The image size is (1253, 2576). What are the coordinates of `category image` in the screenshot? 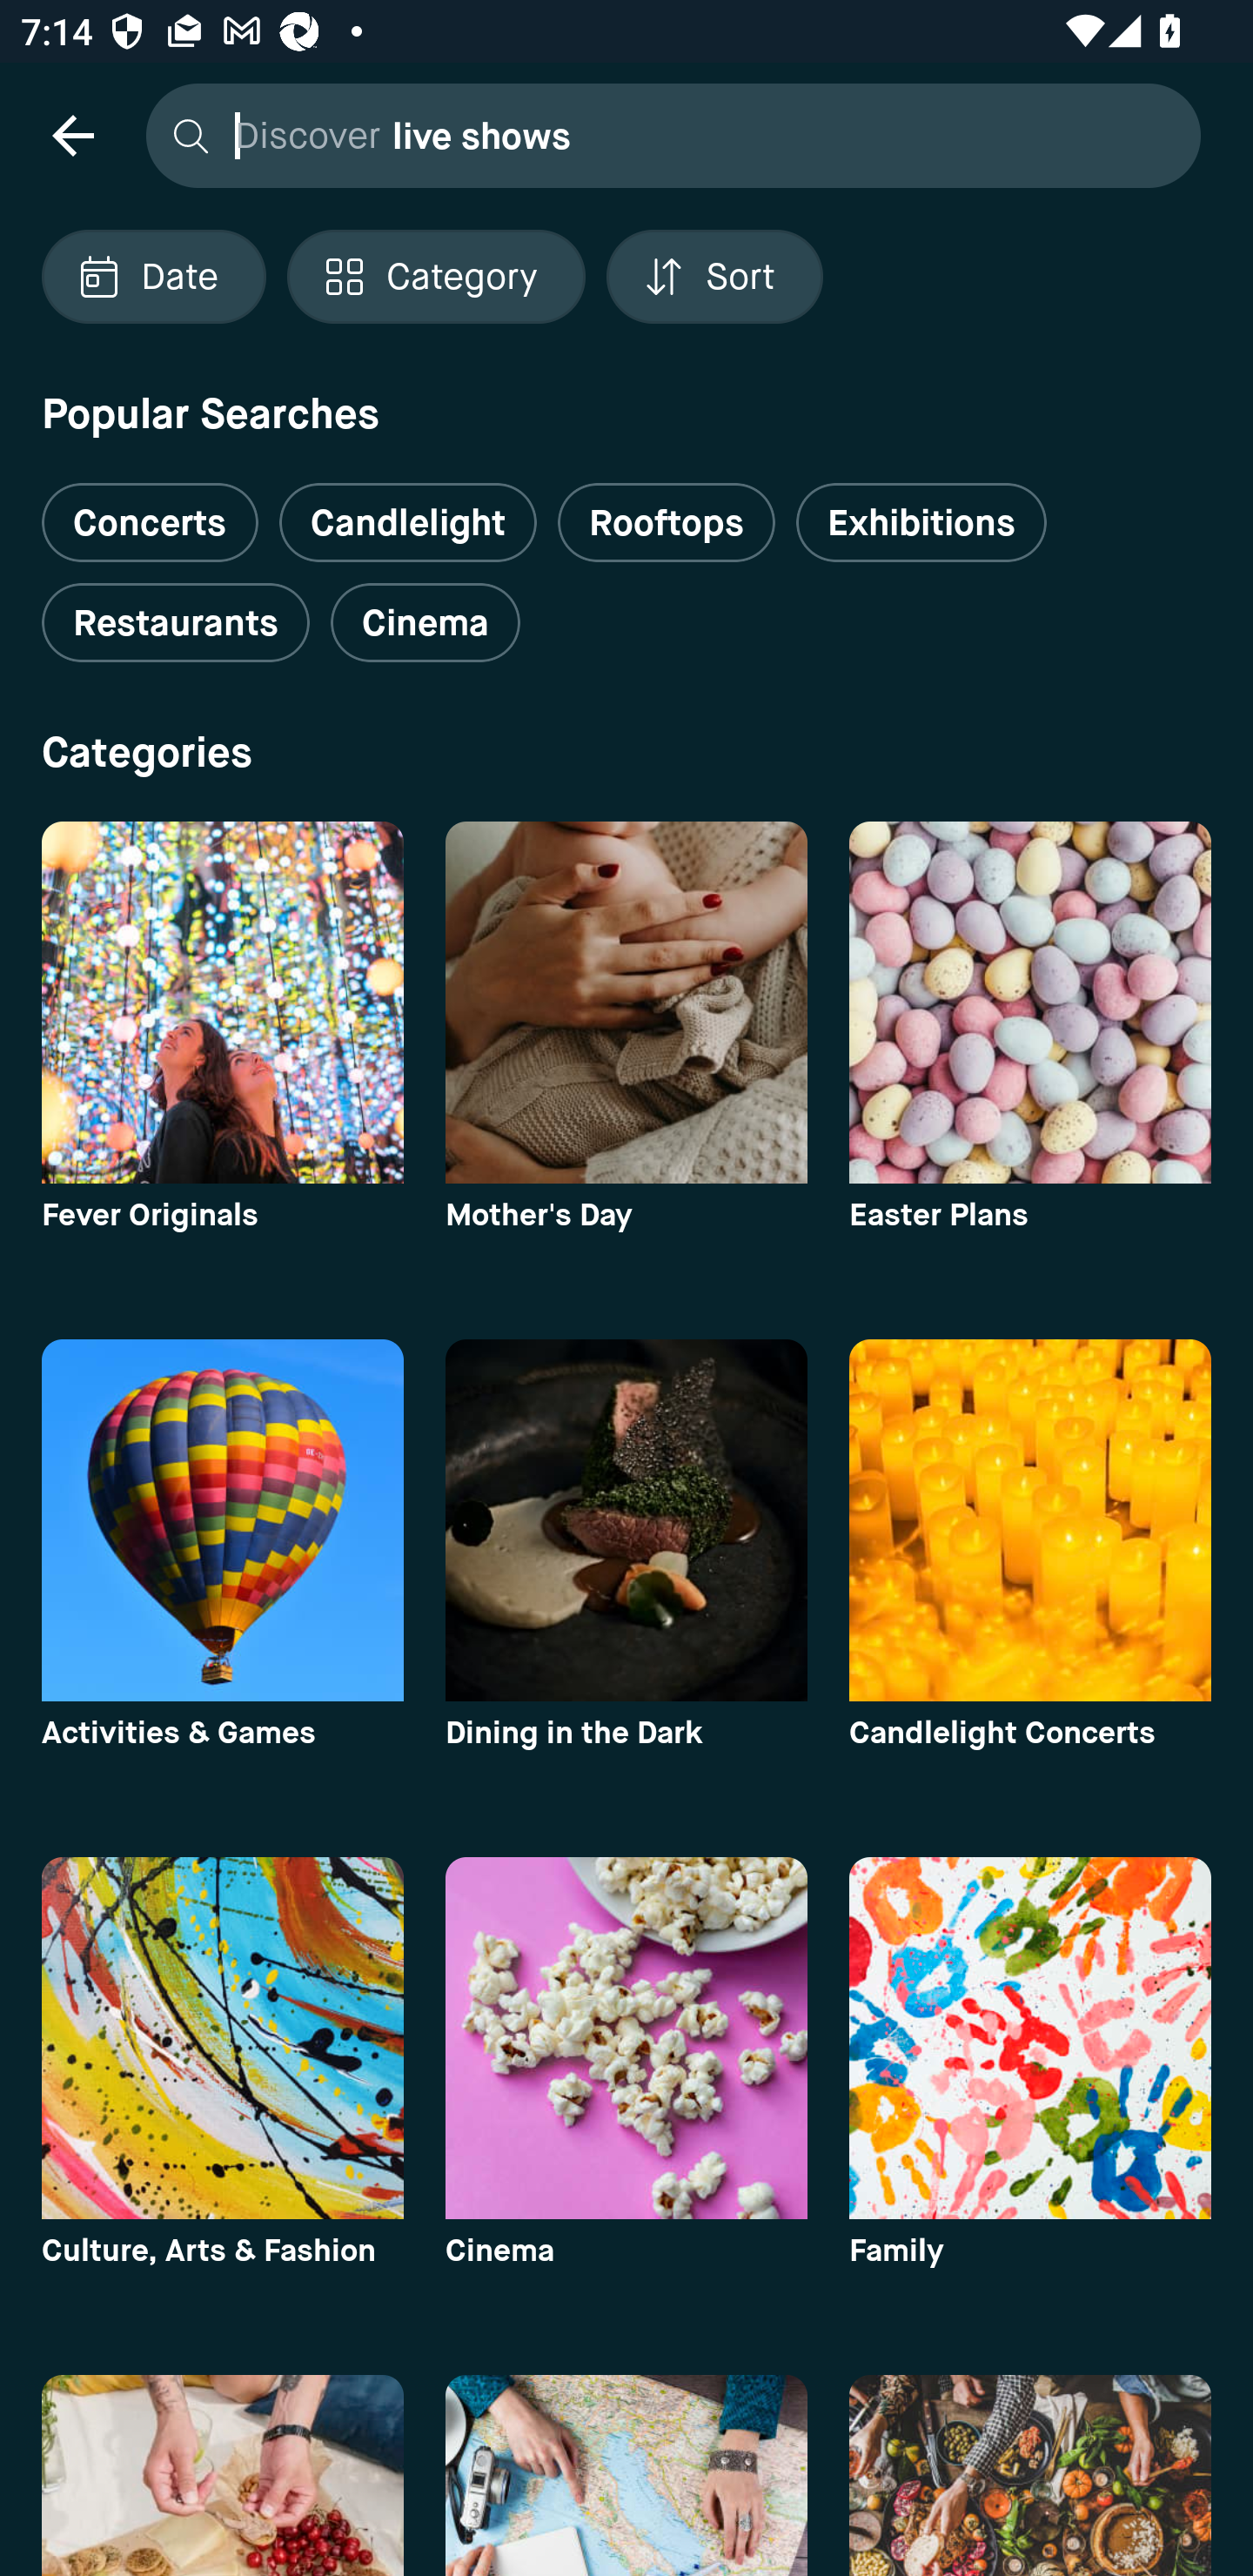 It's located at (626, 2475).